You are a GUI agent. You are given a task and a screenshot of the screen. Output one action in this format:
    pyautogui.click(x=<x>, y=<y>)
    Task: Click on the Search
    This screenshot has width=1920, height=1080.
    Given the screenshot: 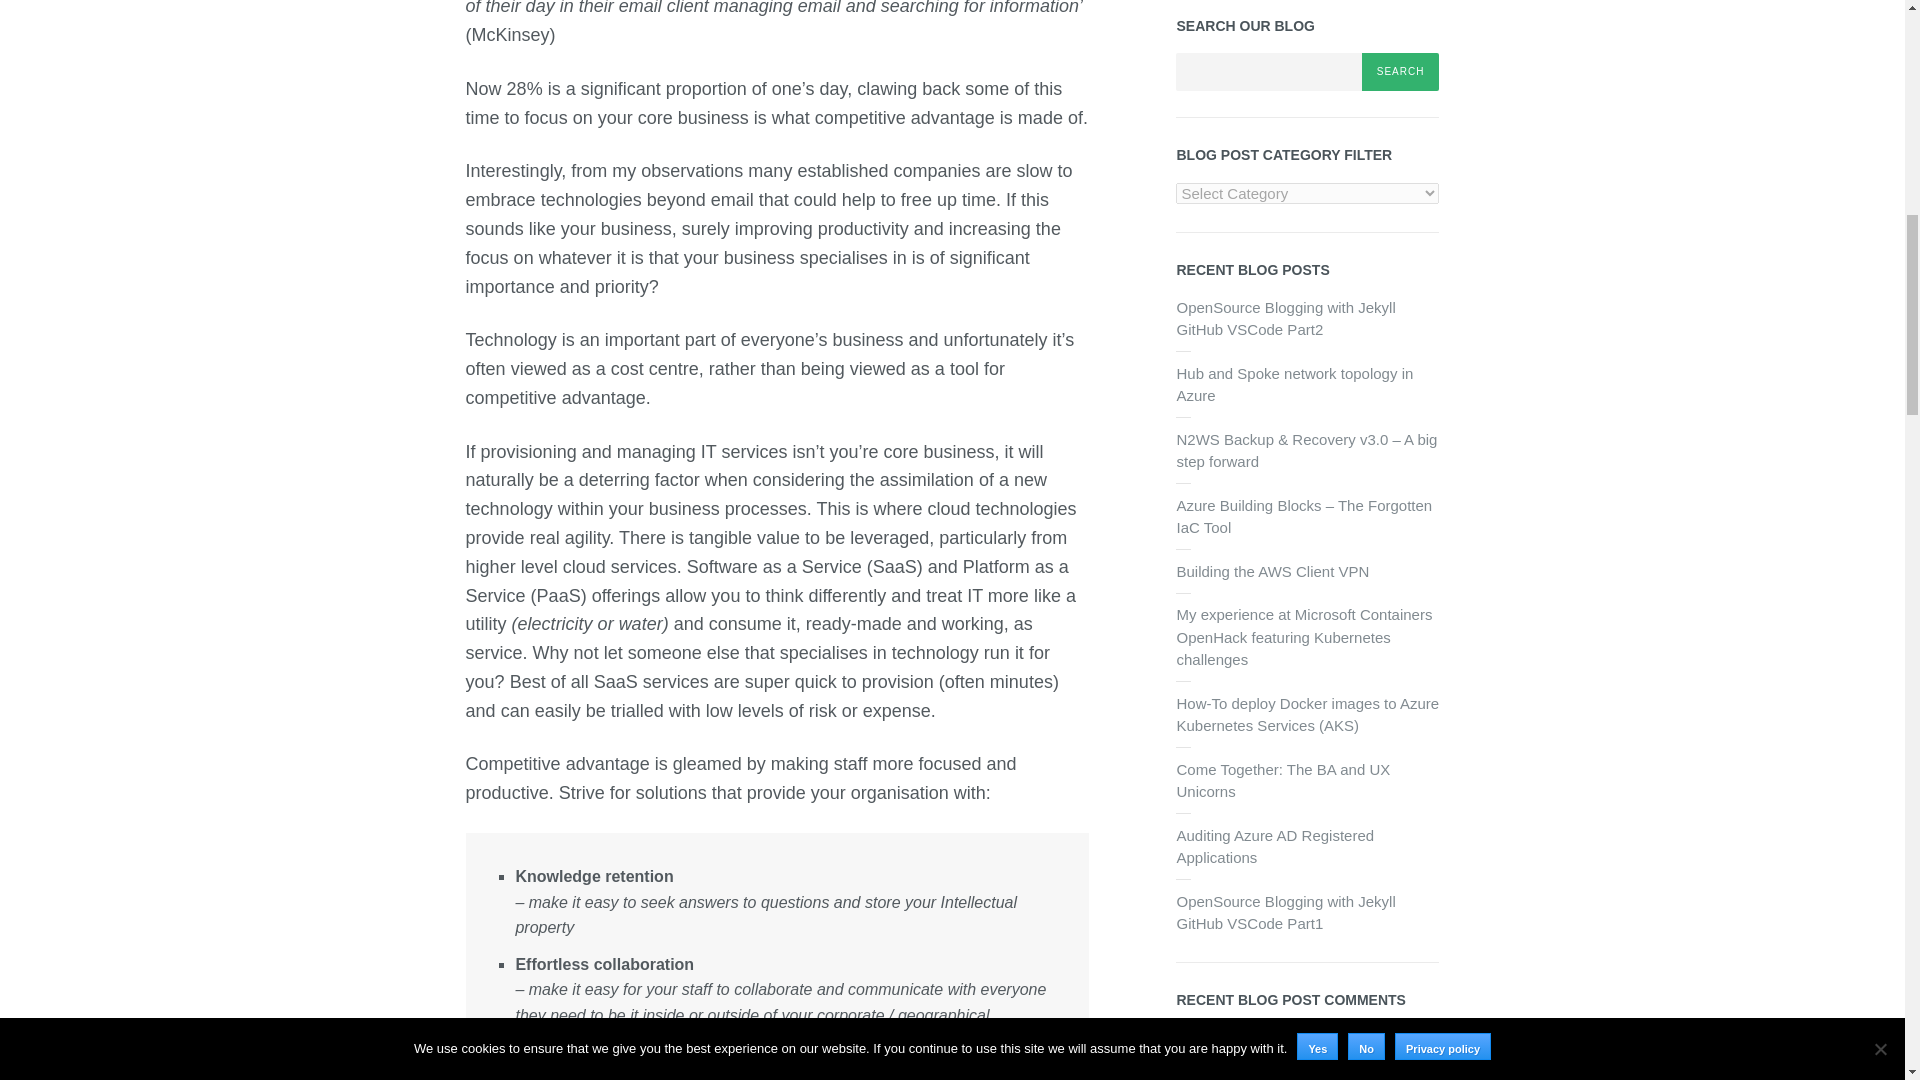 What is the action you would take?
    pyautogui.click(x=1400, y=71)
    